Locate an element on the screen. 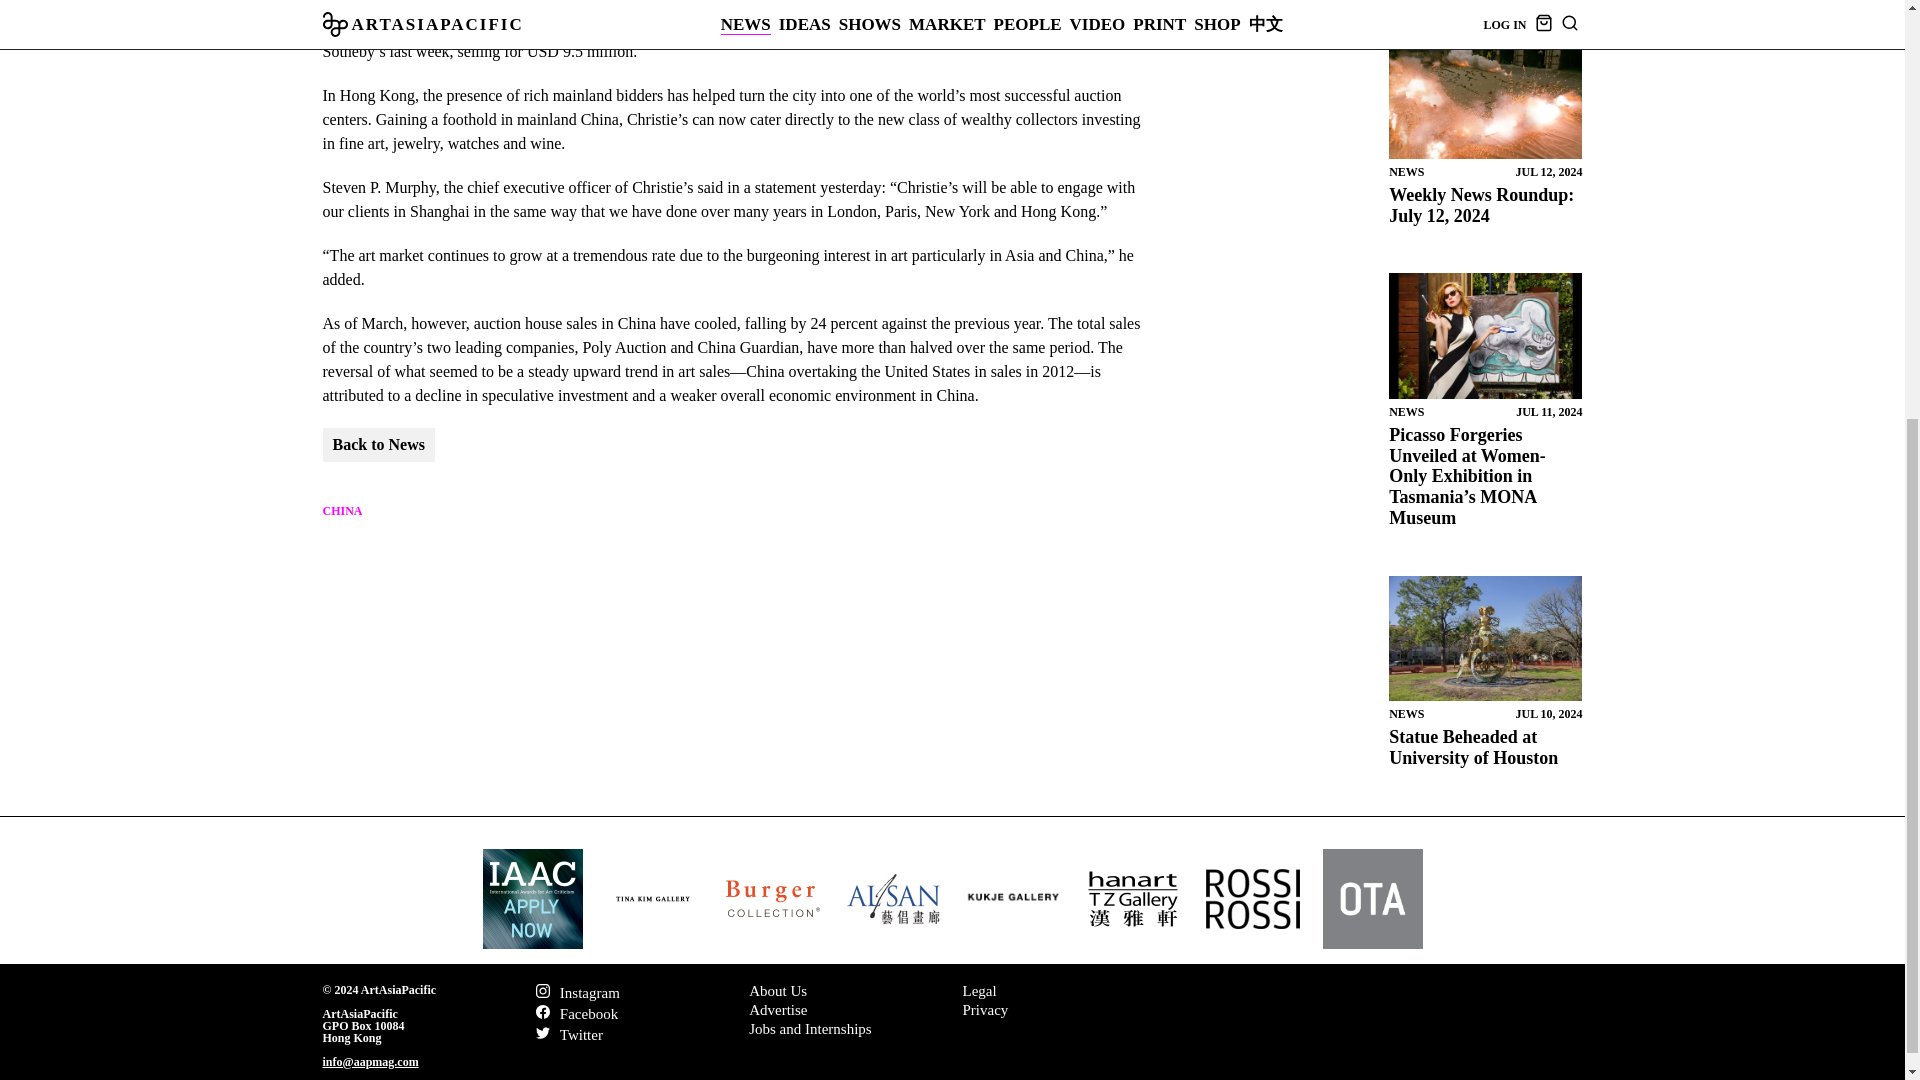 This screenshot has width=1920, height=1080. Statue Beheaded at University of Houston is located at coordinates (1485, 637).